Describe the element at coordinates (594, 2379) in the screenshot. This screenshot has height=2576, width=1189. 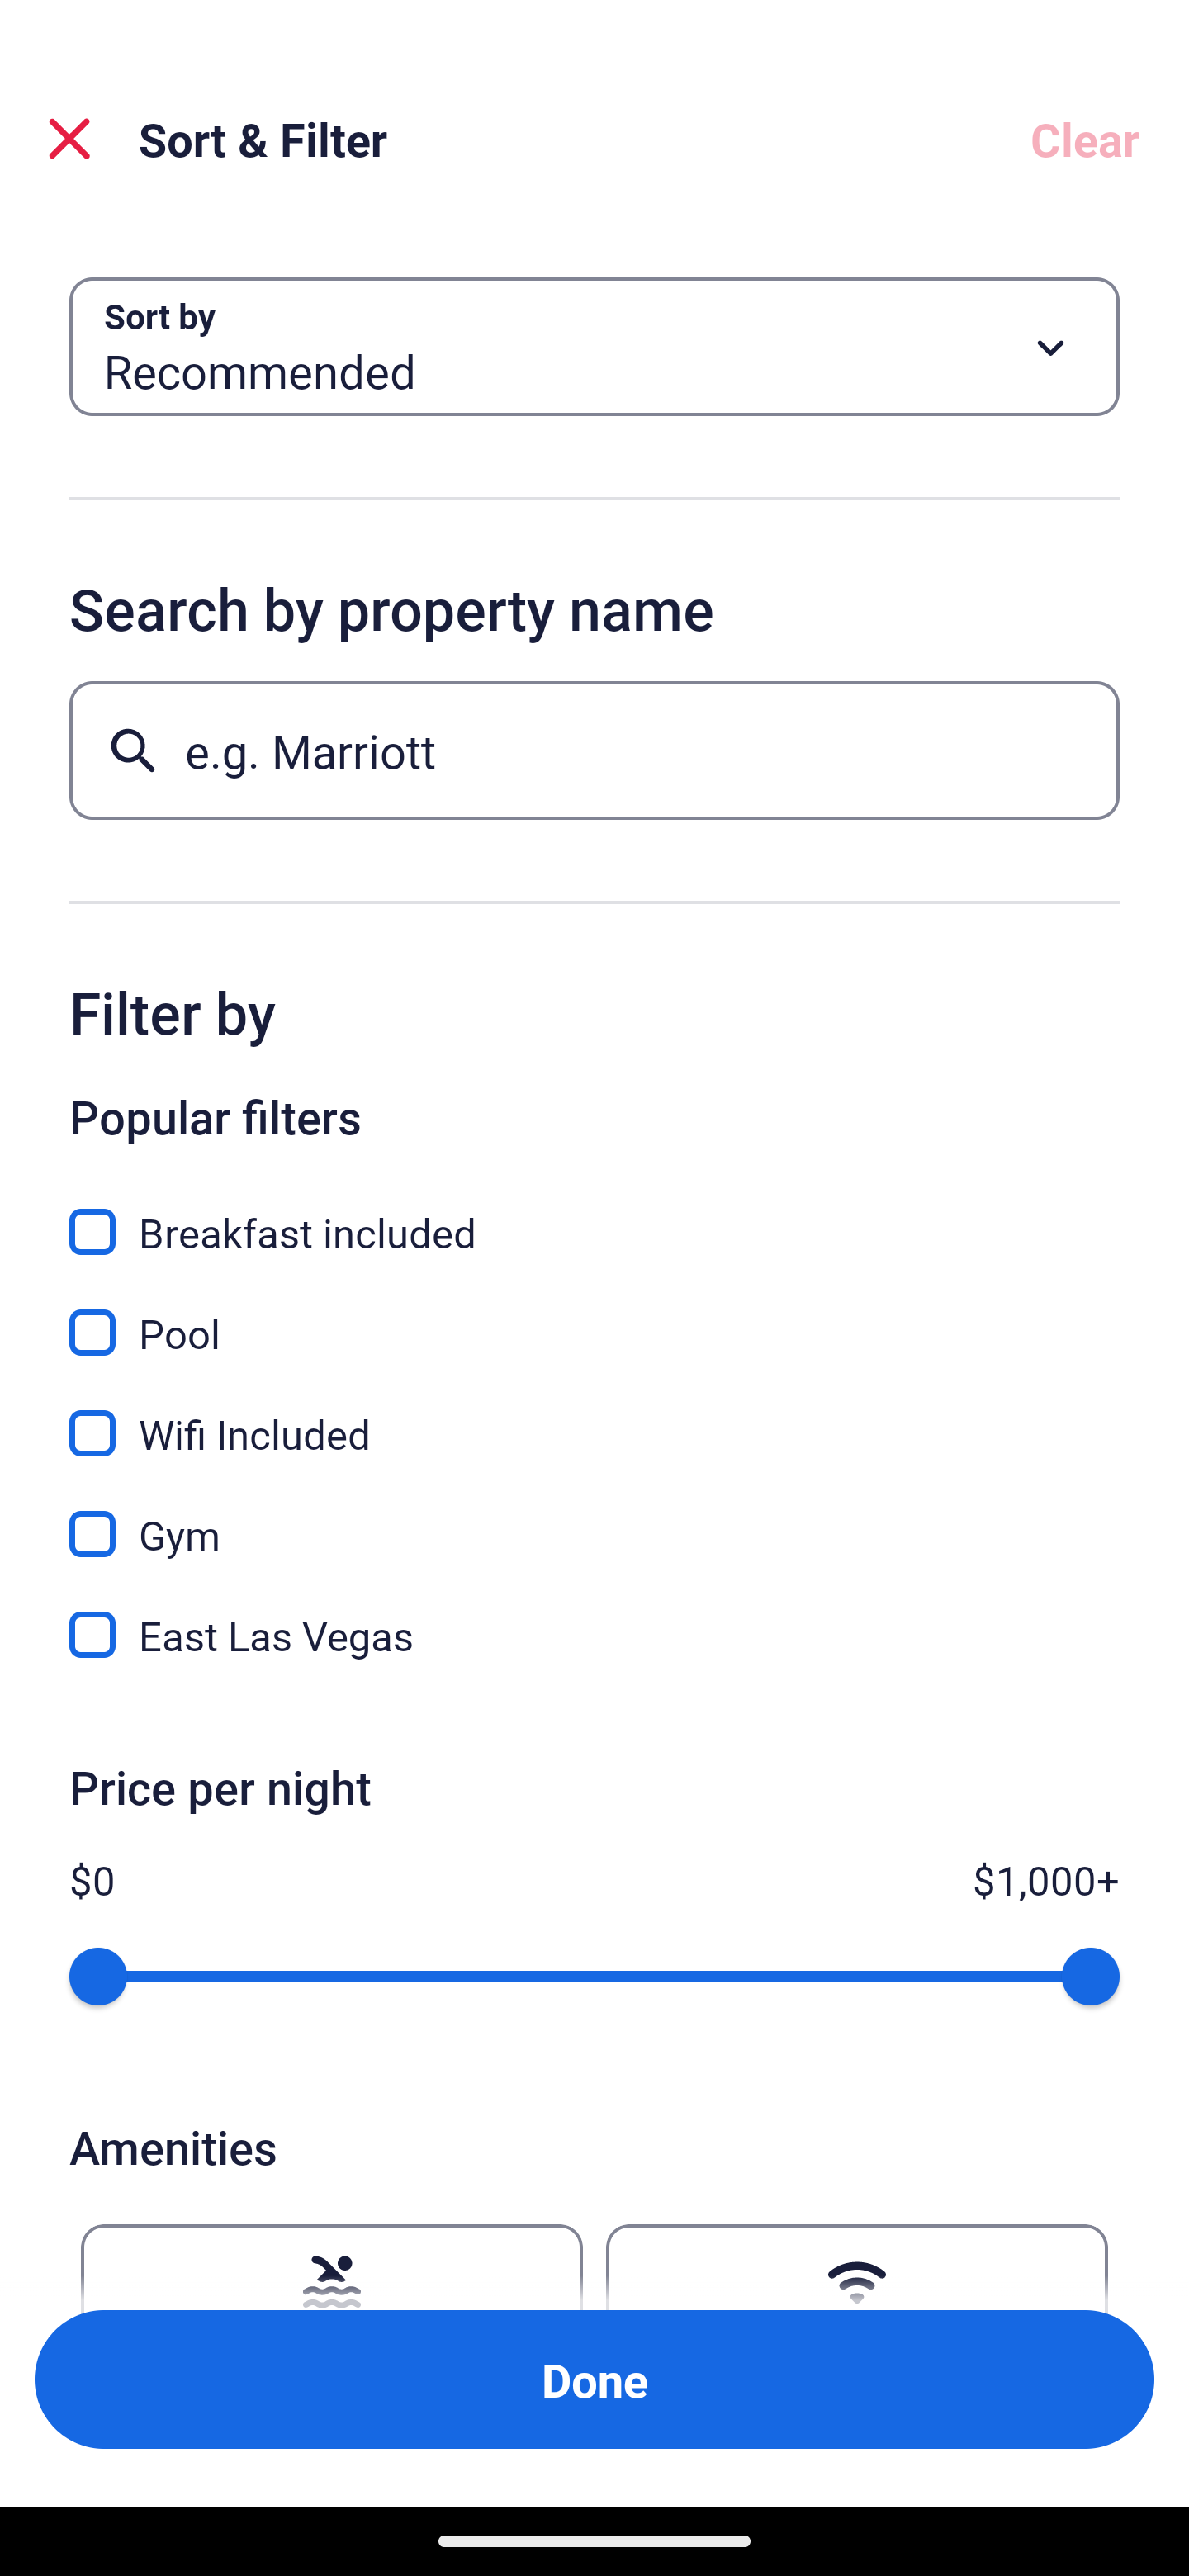
I see `Apply and close Sort and Filter Done` at that location.